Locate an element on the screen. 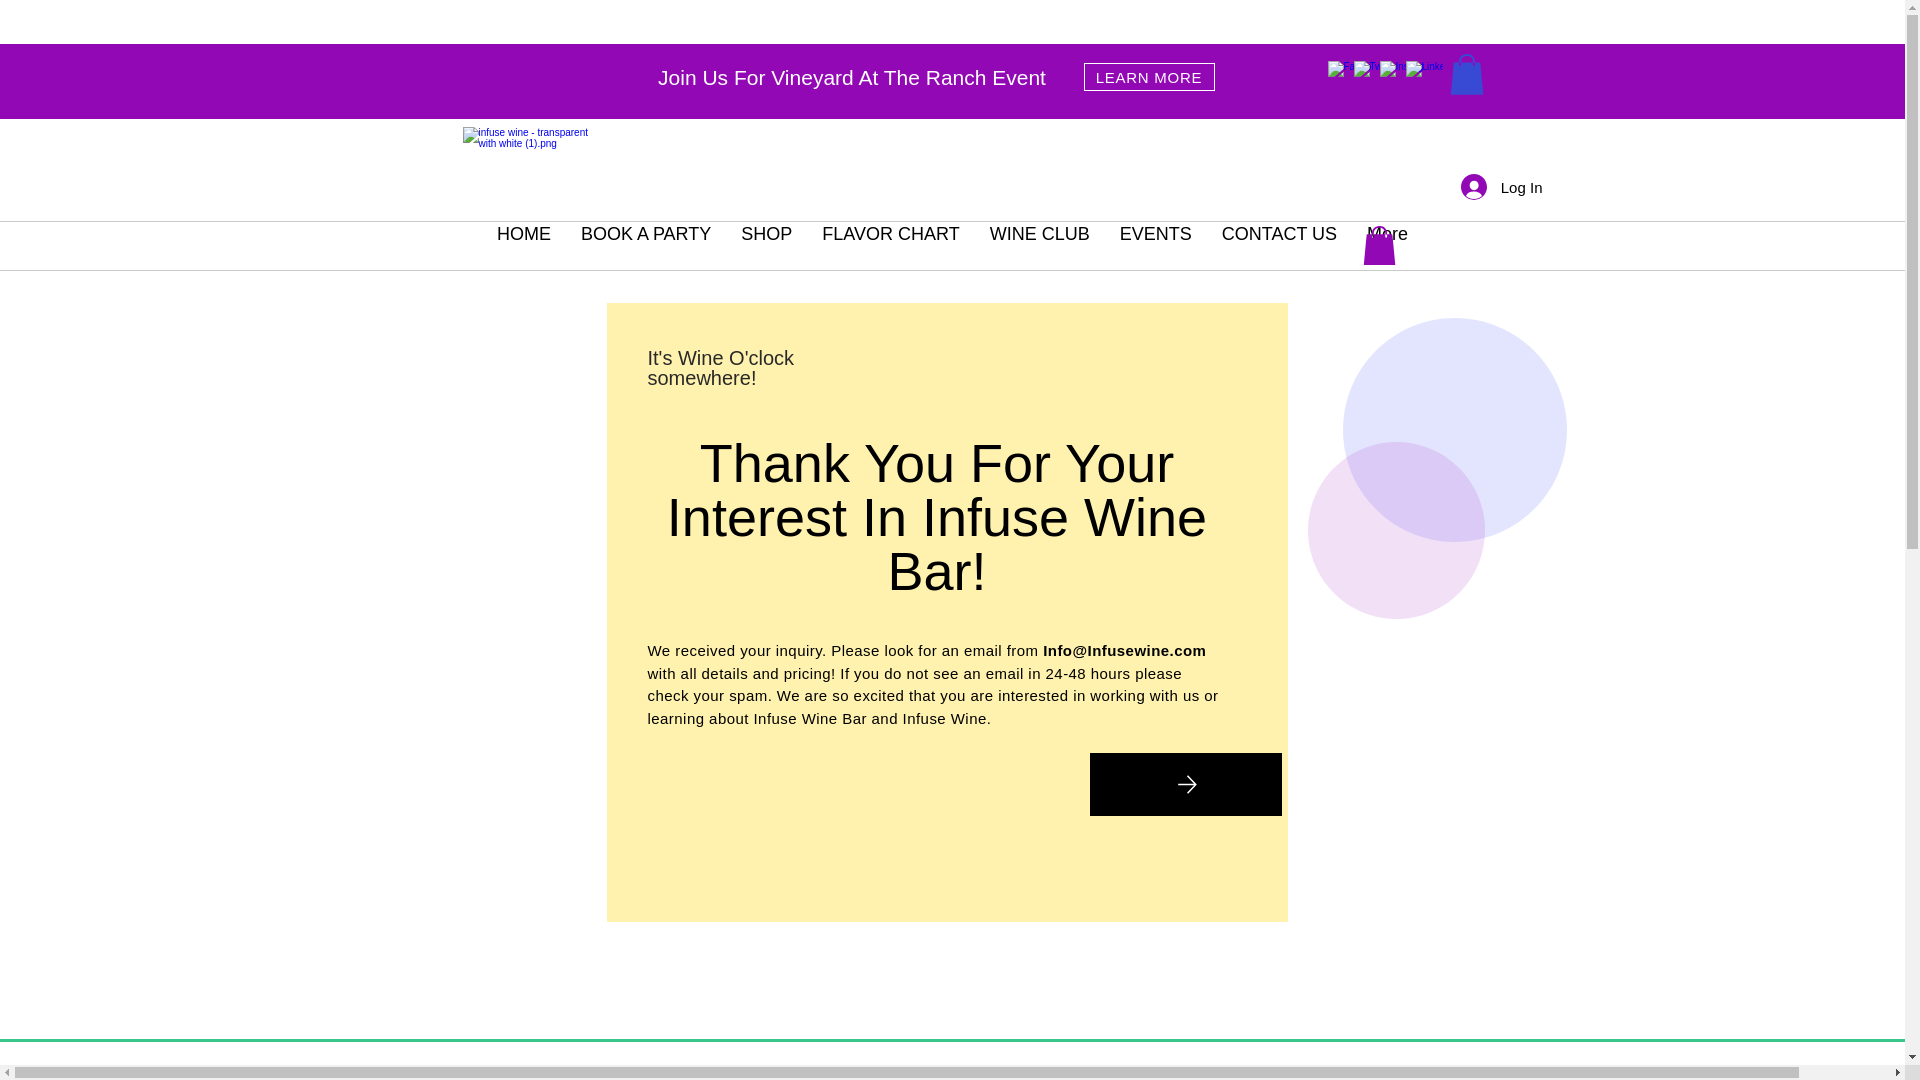 This screenshot has width=1920, height=1080. CONTACT US is located at coordinates (1279, 246).